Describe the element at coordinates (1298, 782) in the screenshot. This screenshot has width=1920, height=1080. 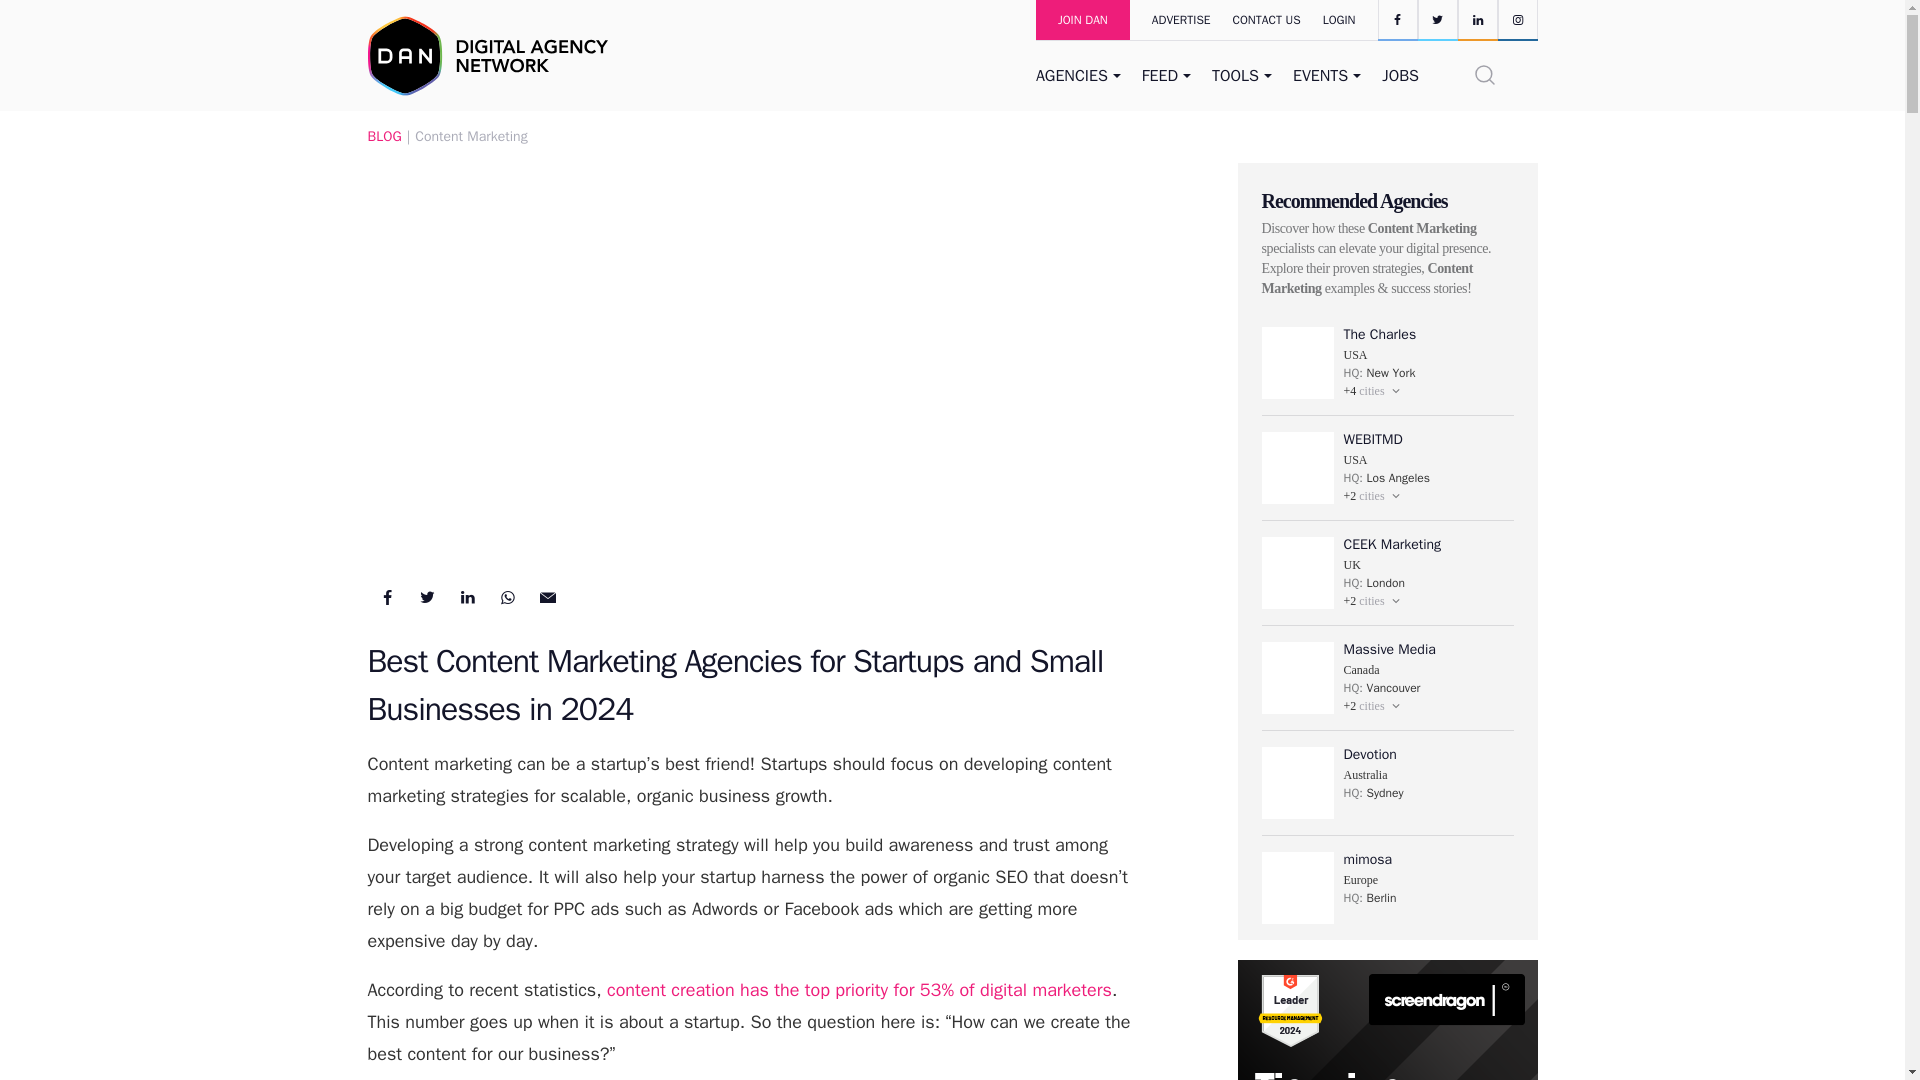
I see `Devotion` at that location.